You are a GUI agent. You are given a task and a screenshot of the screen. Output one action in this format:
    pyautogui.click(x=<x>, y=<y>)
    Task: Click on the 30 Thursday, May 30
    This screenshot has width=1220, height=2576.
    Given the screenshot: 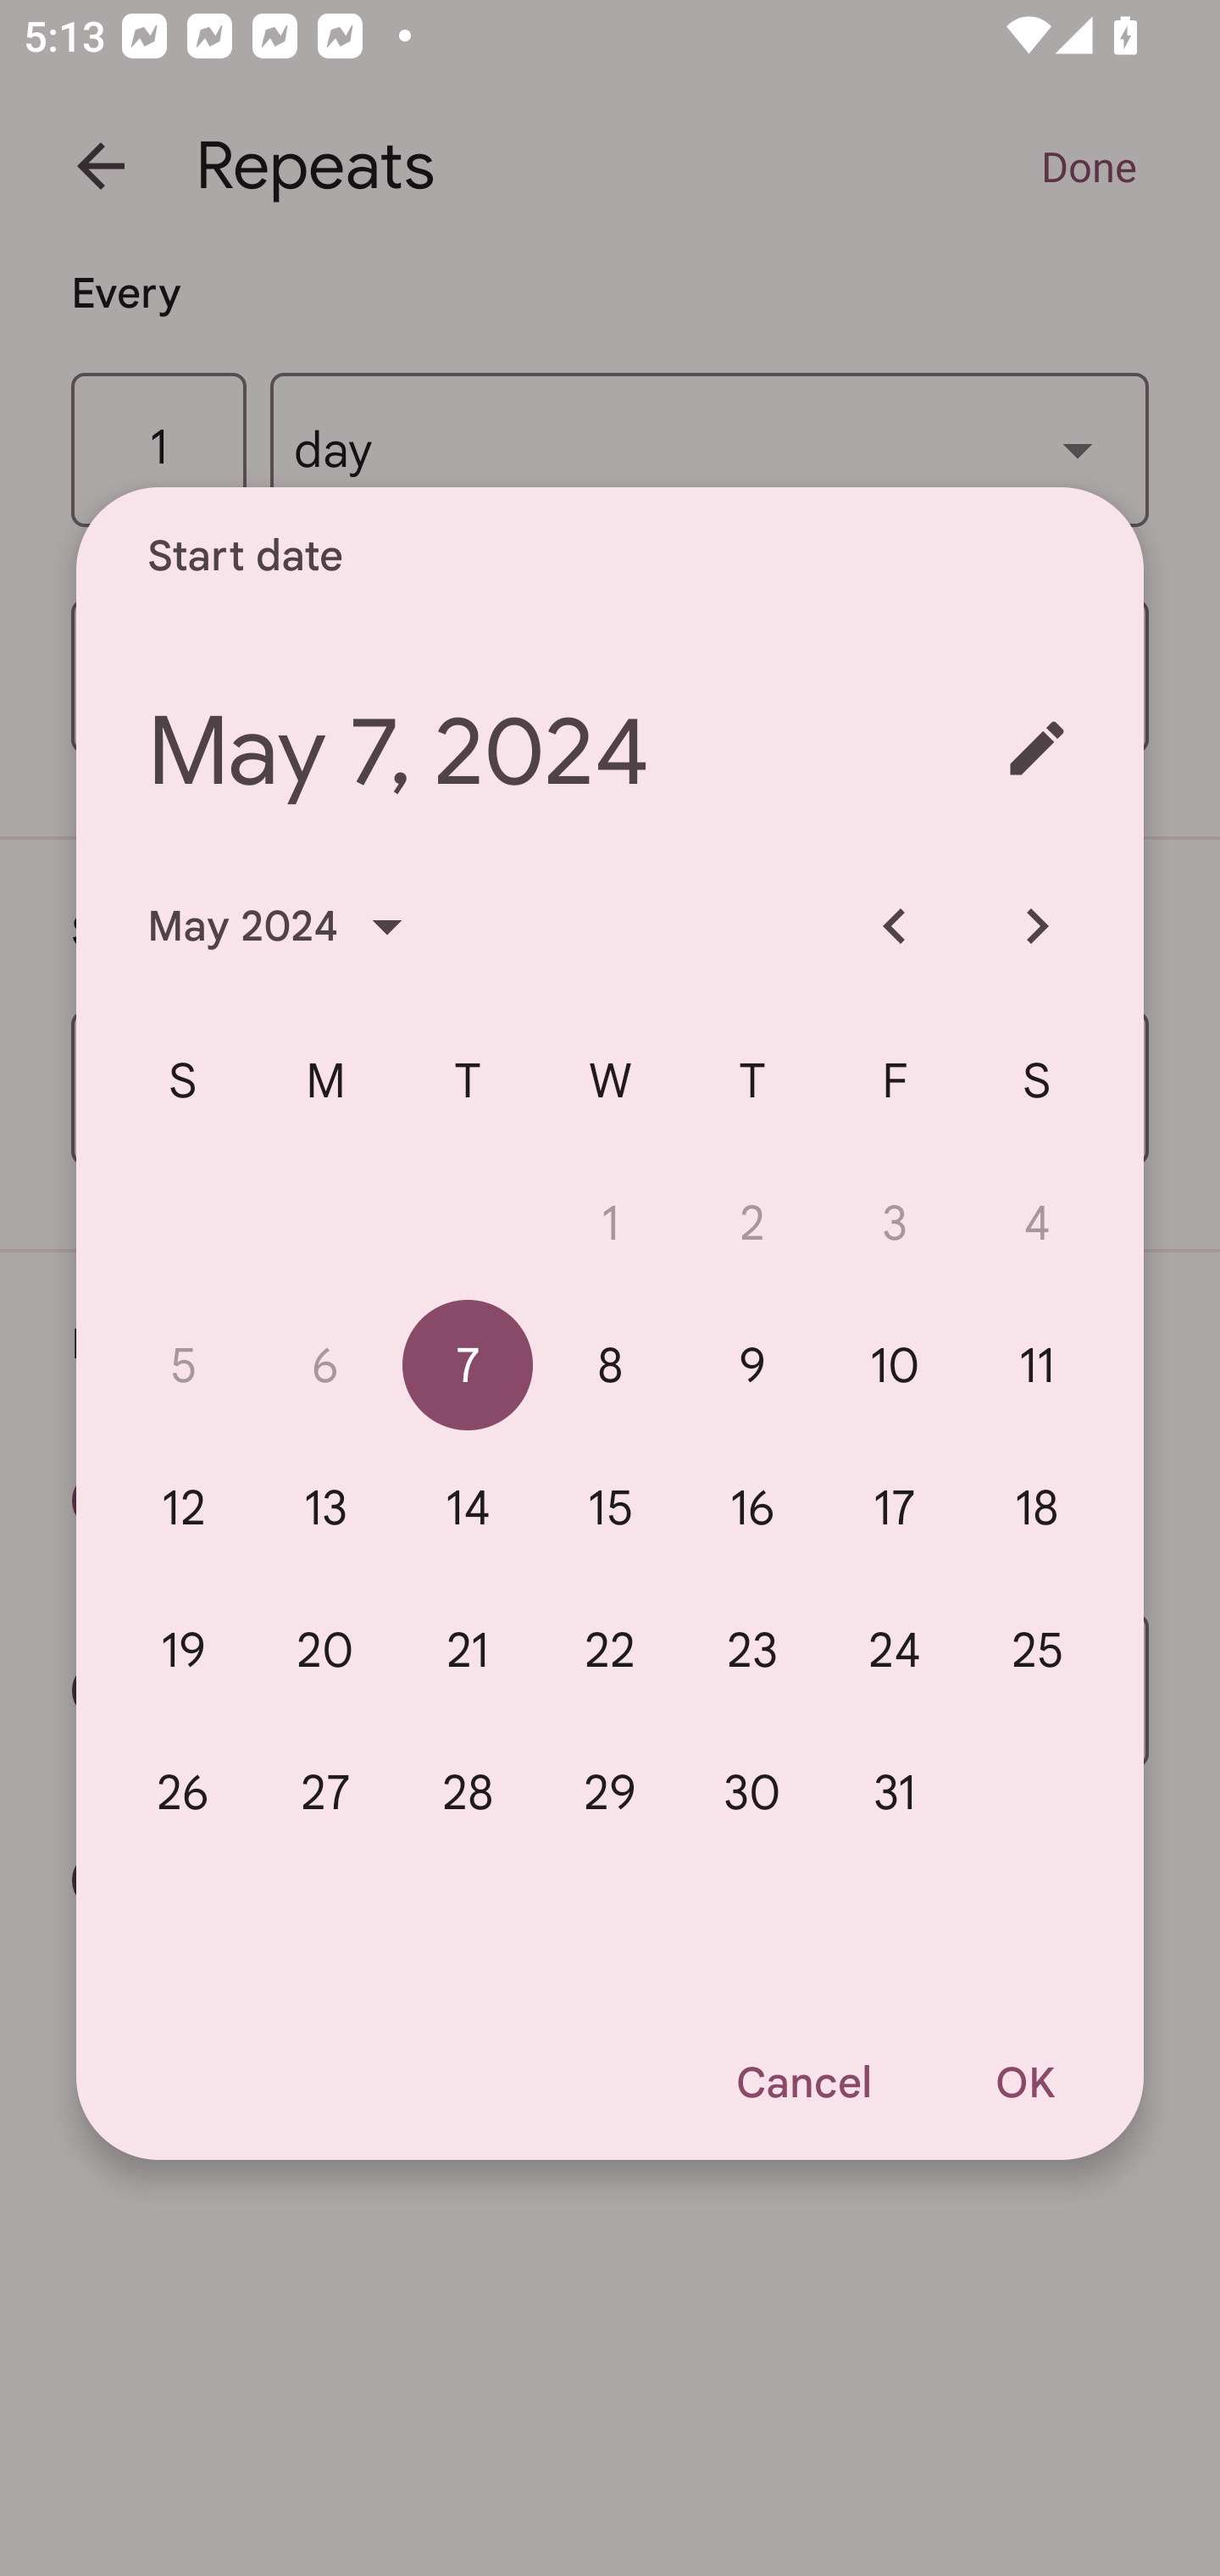 What is the action you would take?
    pyautogui.click(x=752, y=1791)
    